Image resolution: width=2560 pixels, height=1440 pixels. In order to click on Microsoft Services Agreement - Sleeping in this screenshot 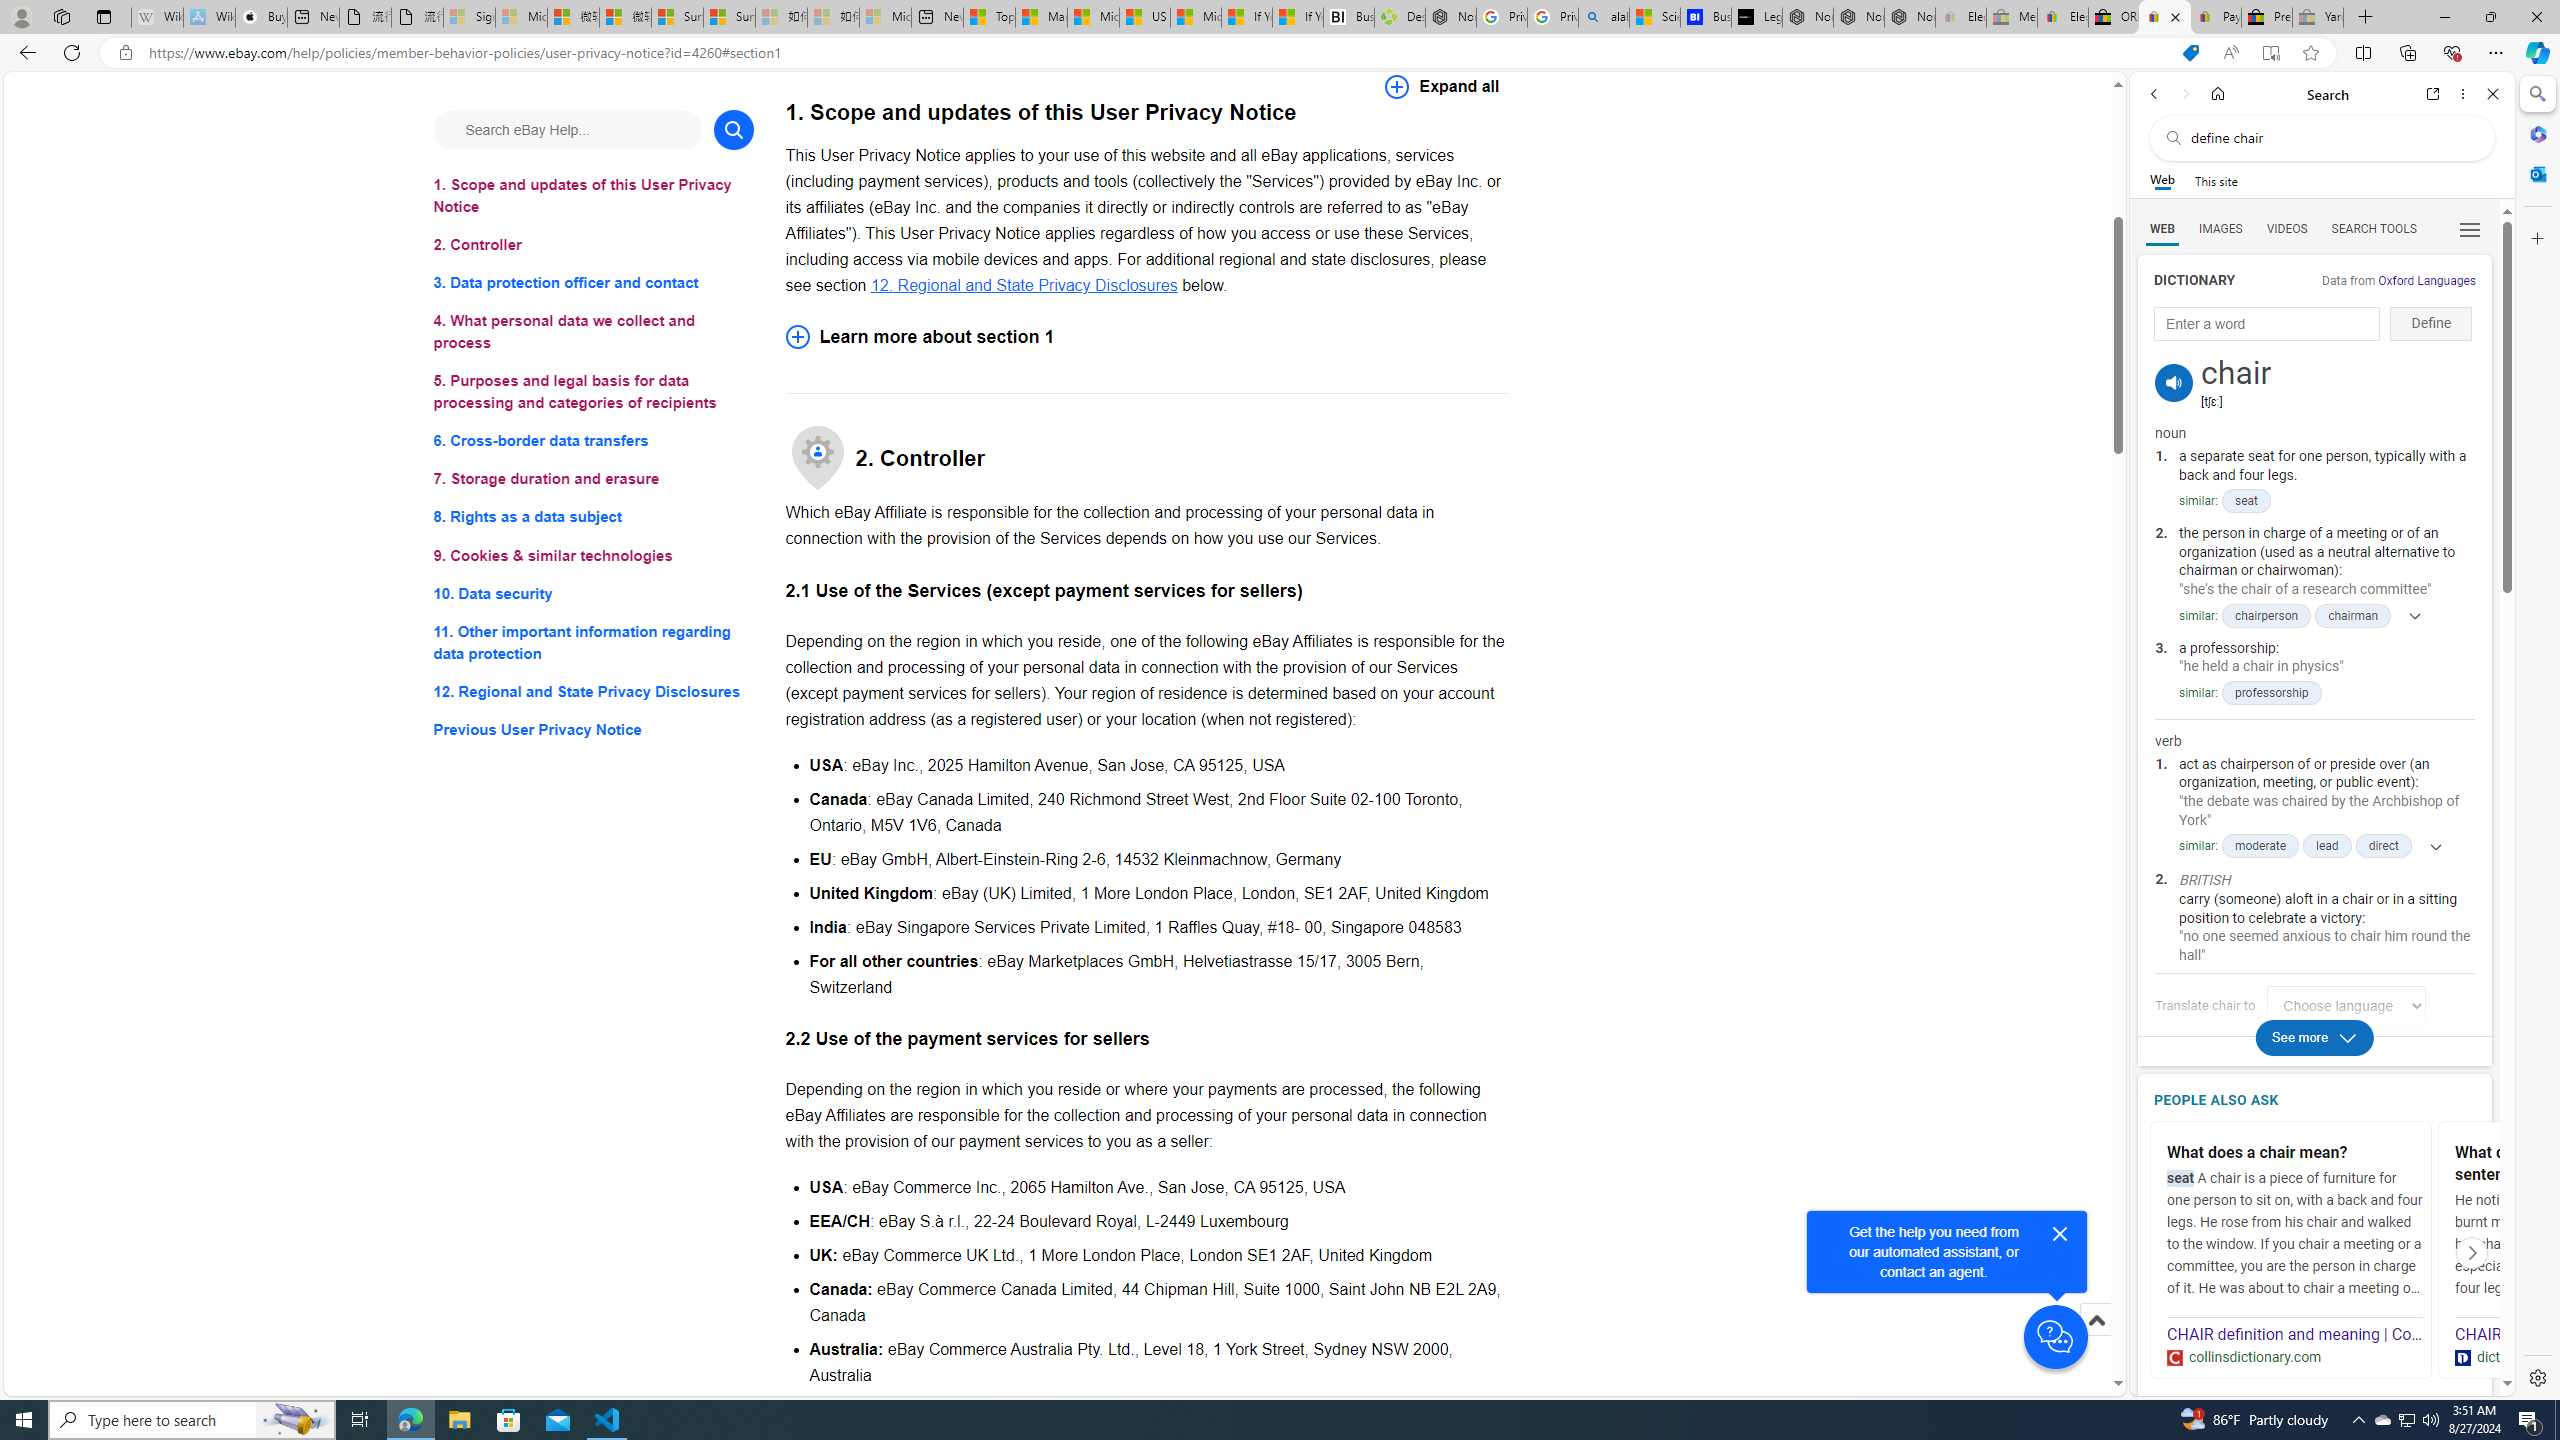, I will do `click(520, 17)`.